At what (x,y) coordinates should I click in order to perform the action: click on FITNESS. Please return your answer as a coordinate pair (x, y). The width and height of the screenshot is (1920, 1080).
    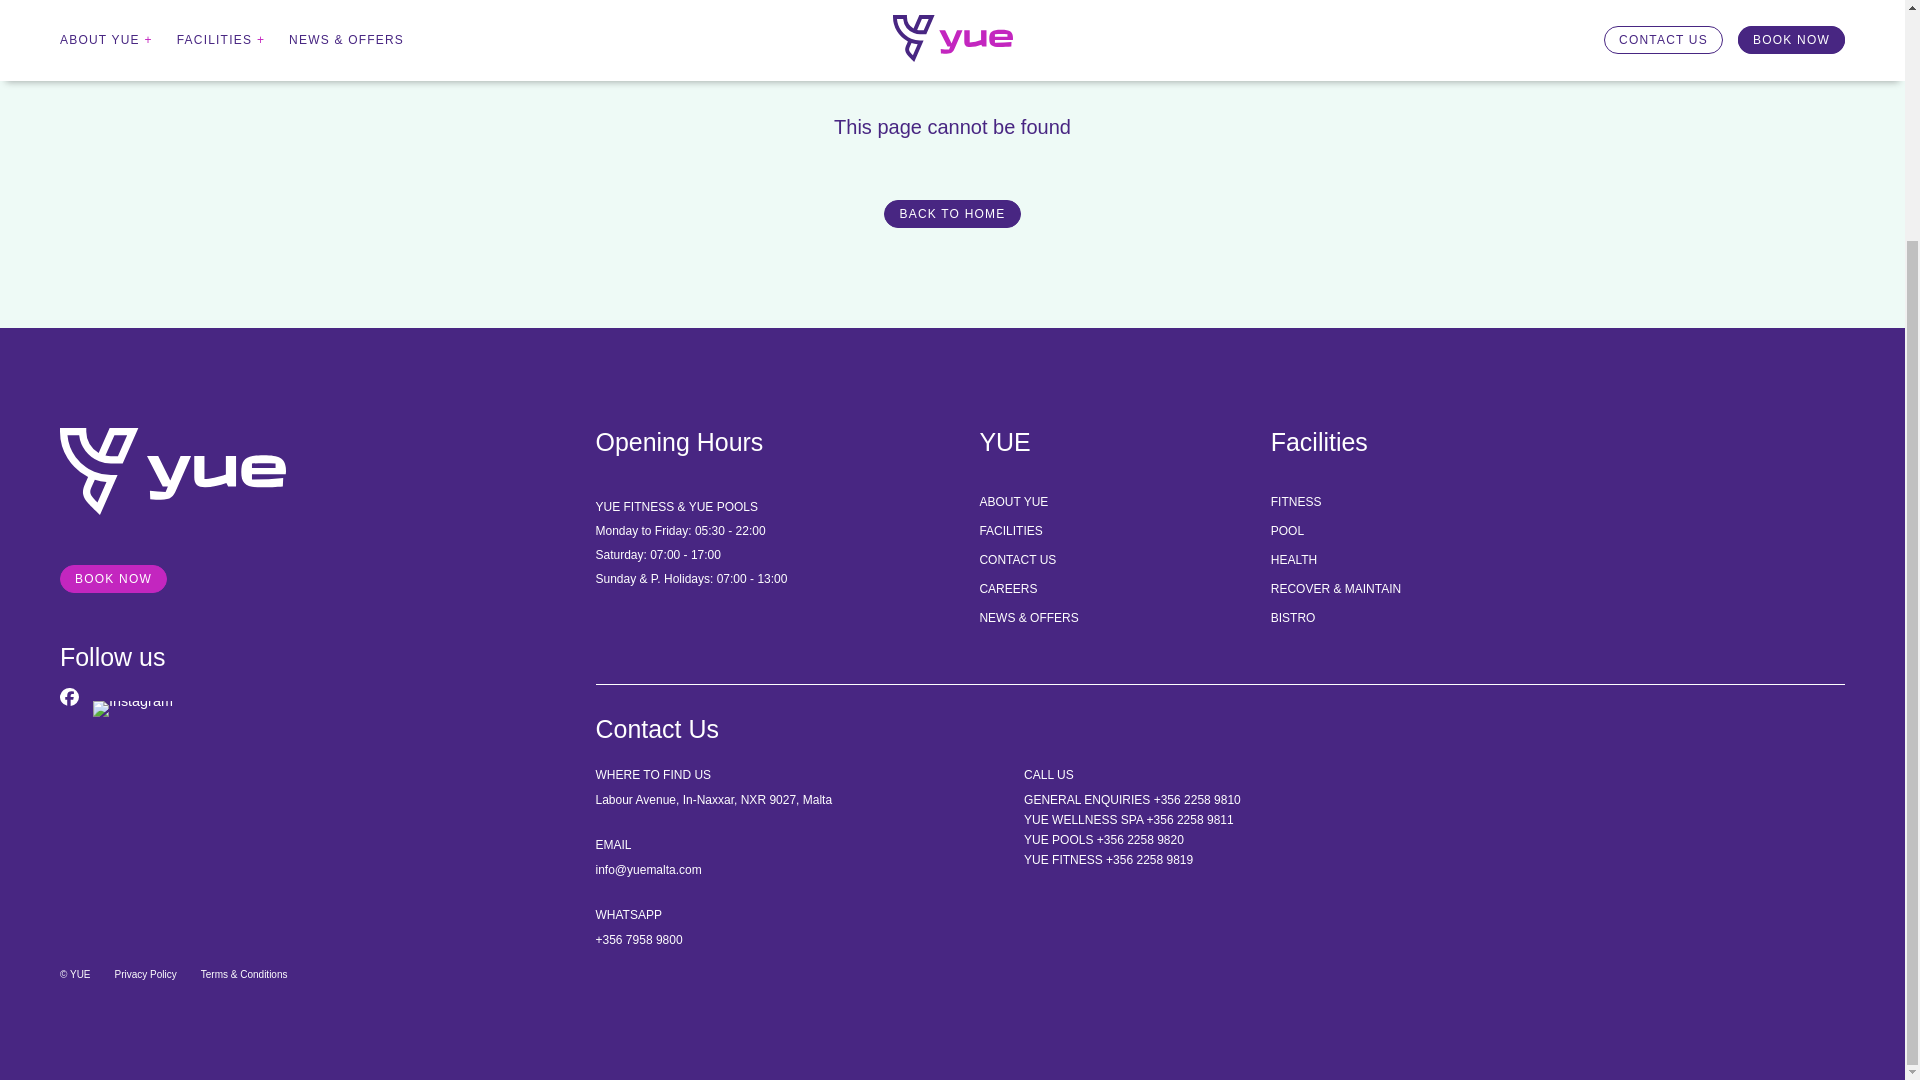
    Looking at the image, I should click on (1296, 501).